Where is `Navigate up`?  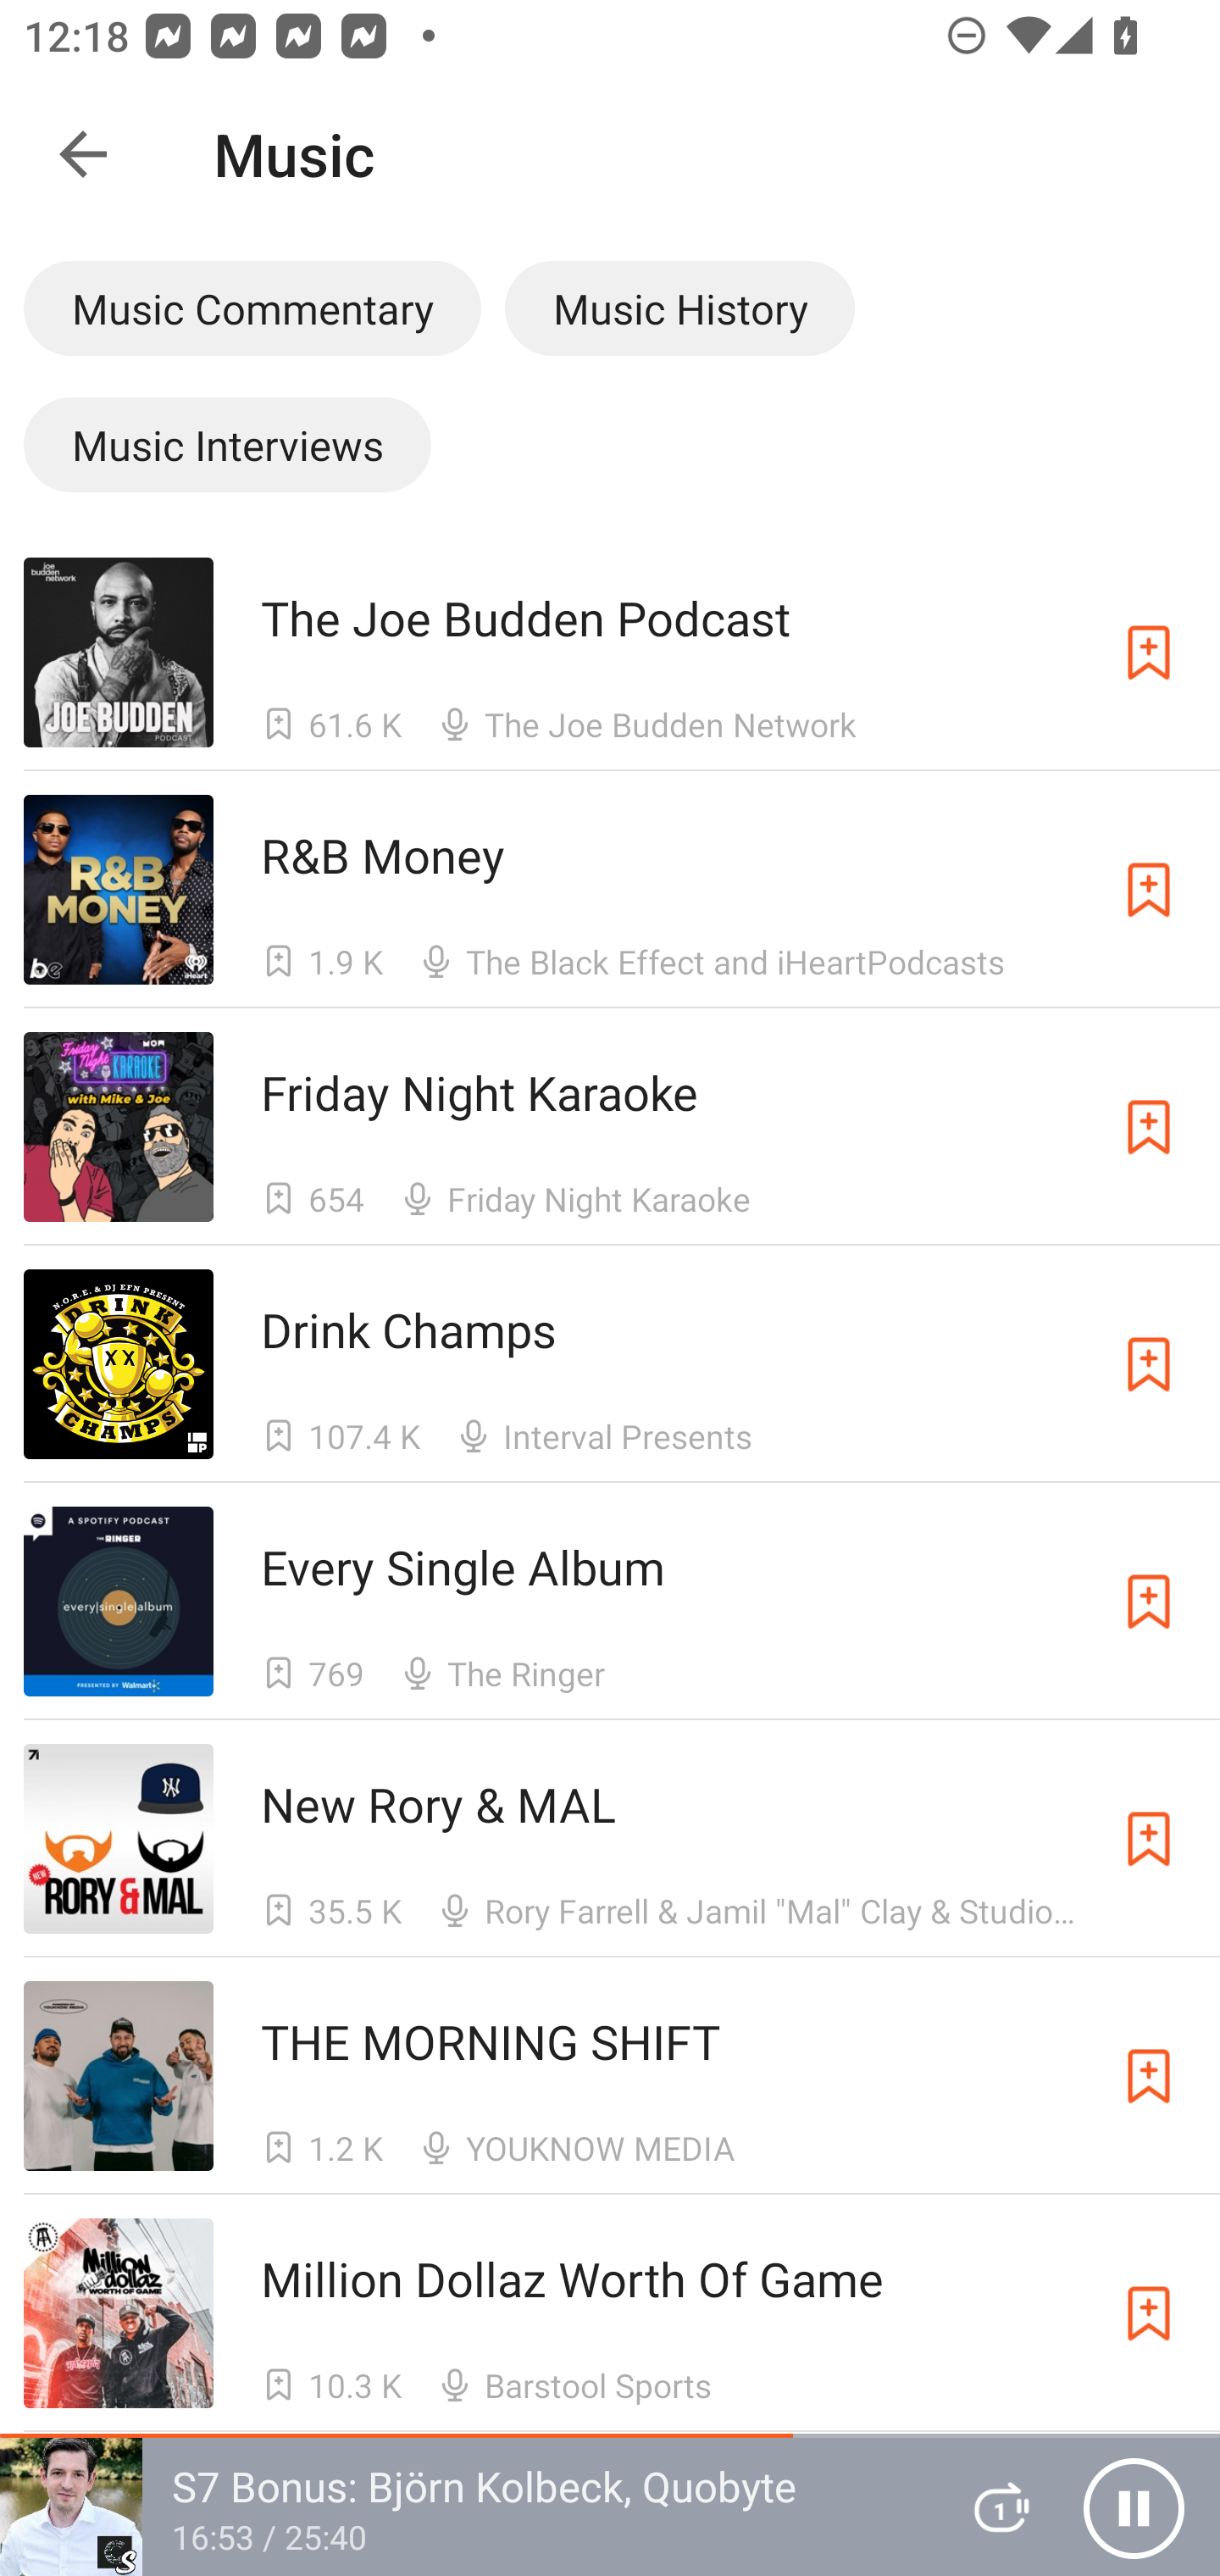
Navigate up is located at coordinates (83, 154).